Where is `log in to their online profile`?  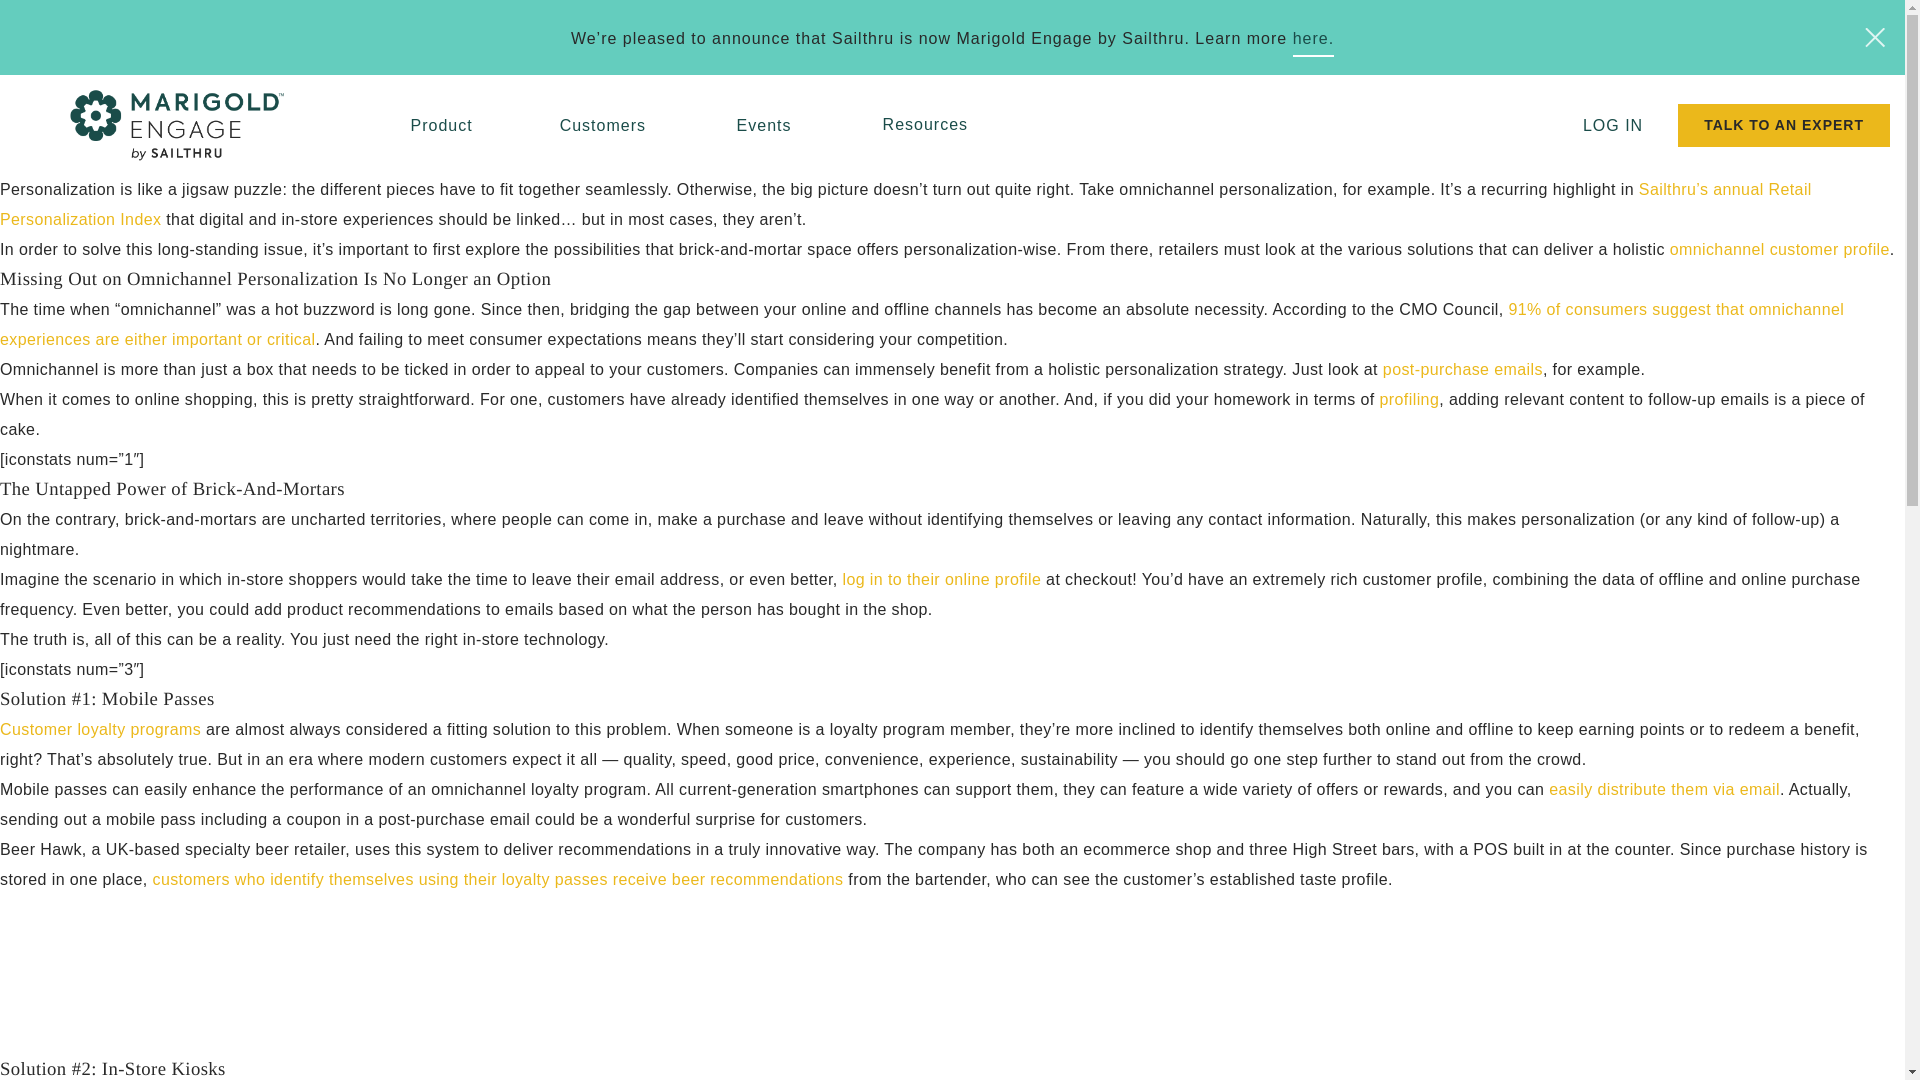 log in to their online profile is located at coordinates (941, 579).